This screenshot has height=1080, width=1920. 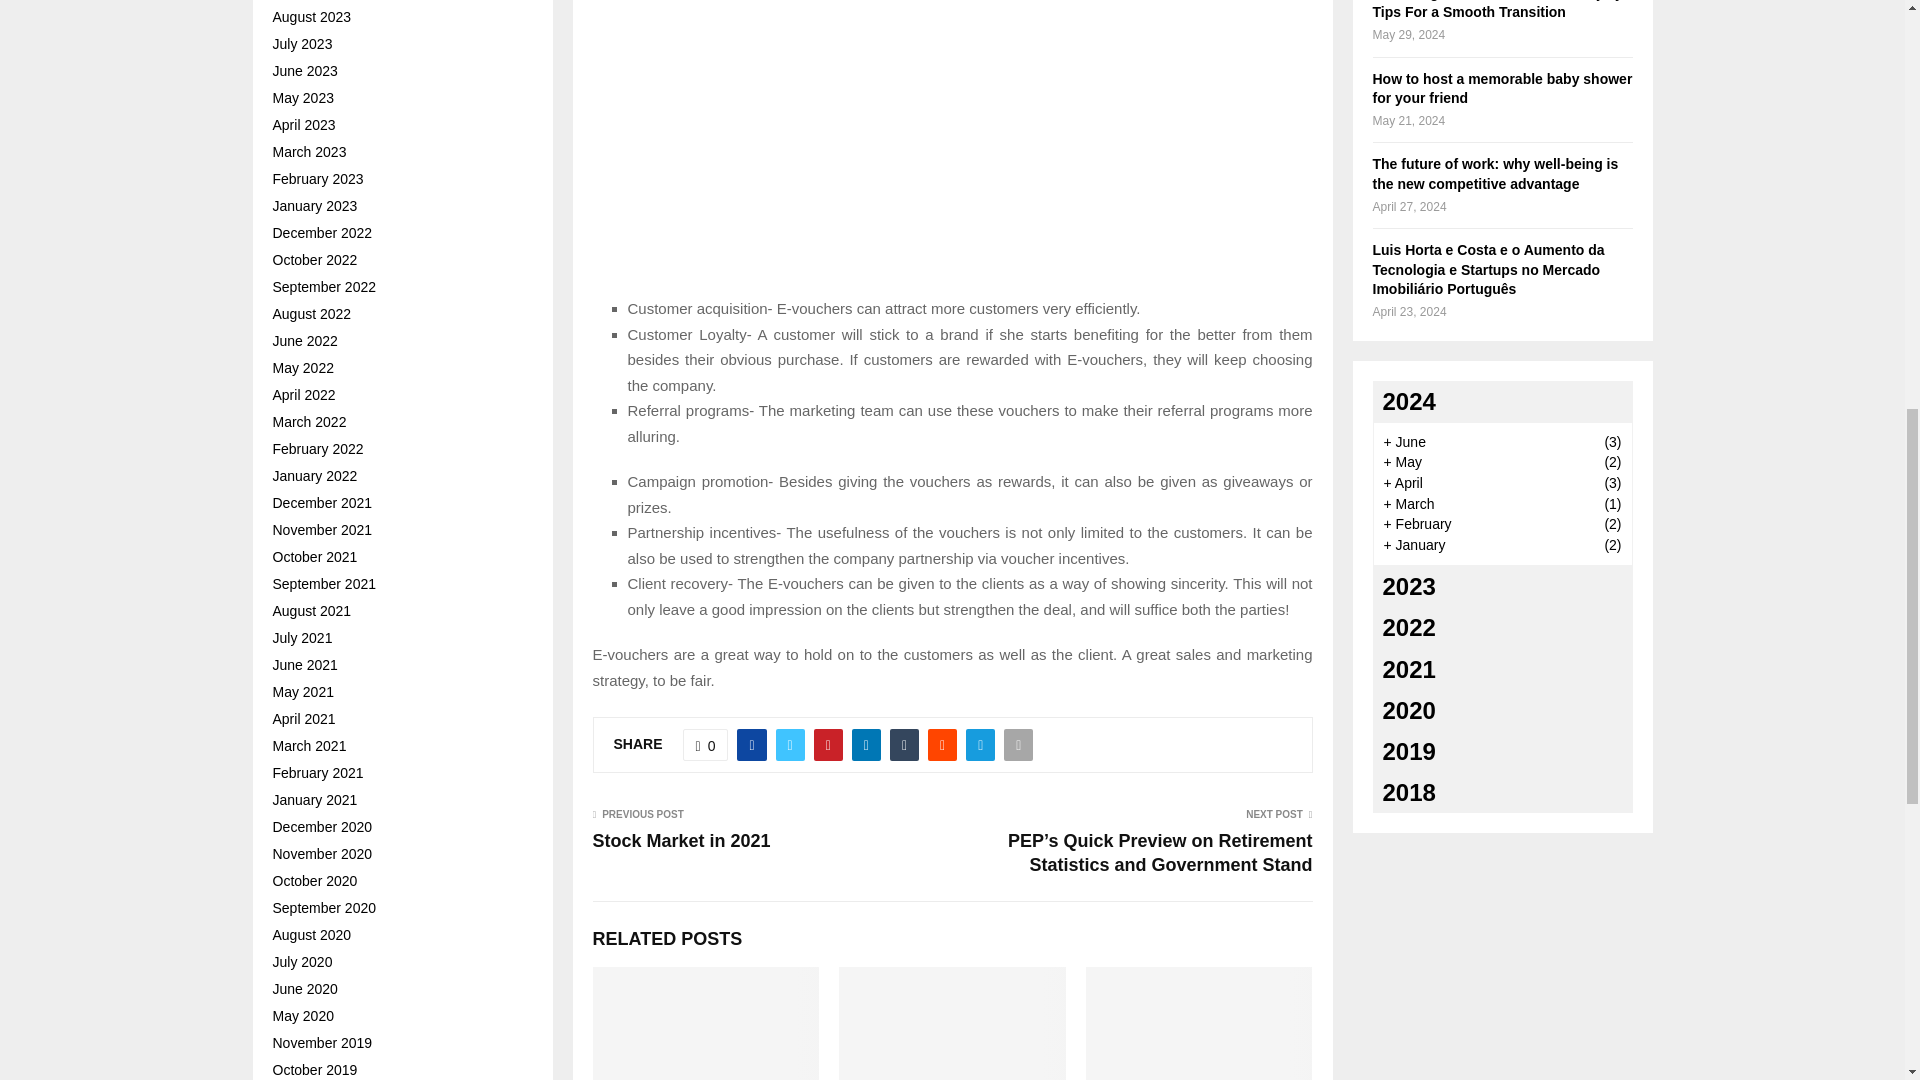 What do you see at coordinates (706, 745) in the screenshot?
I see `Like` at bounding box center [706, 745].